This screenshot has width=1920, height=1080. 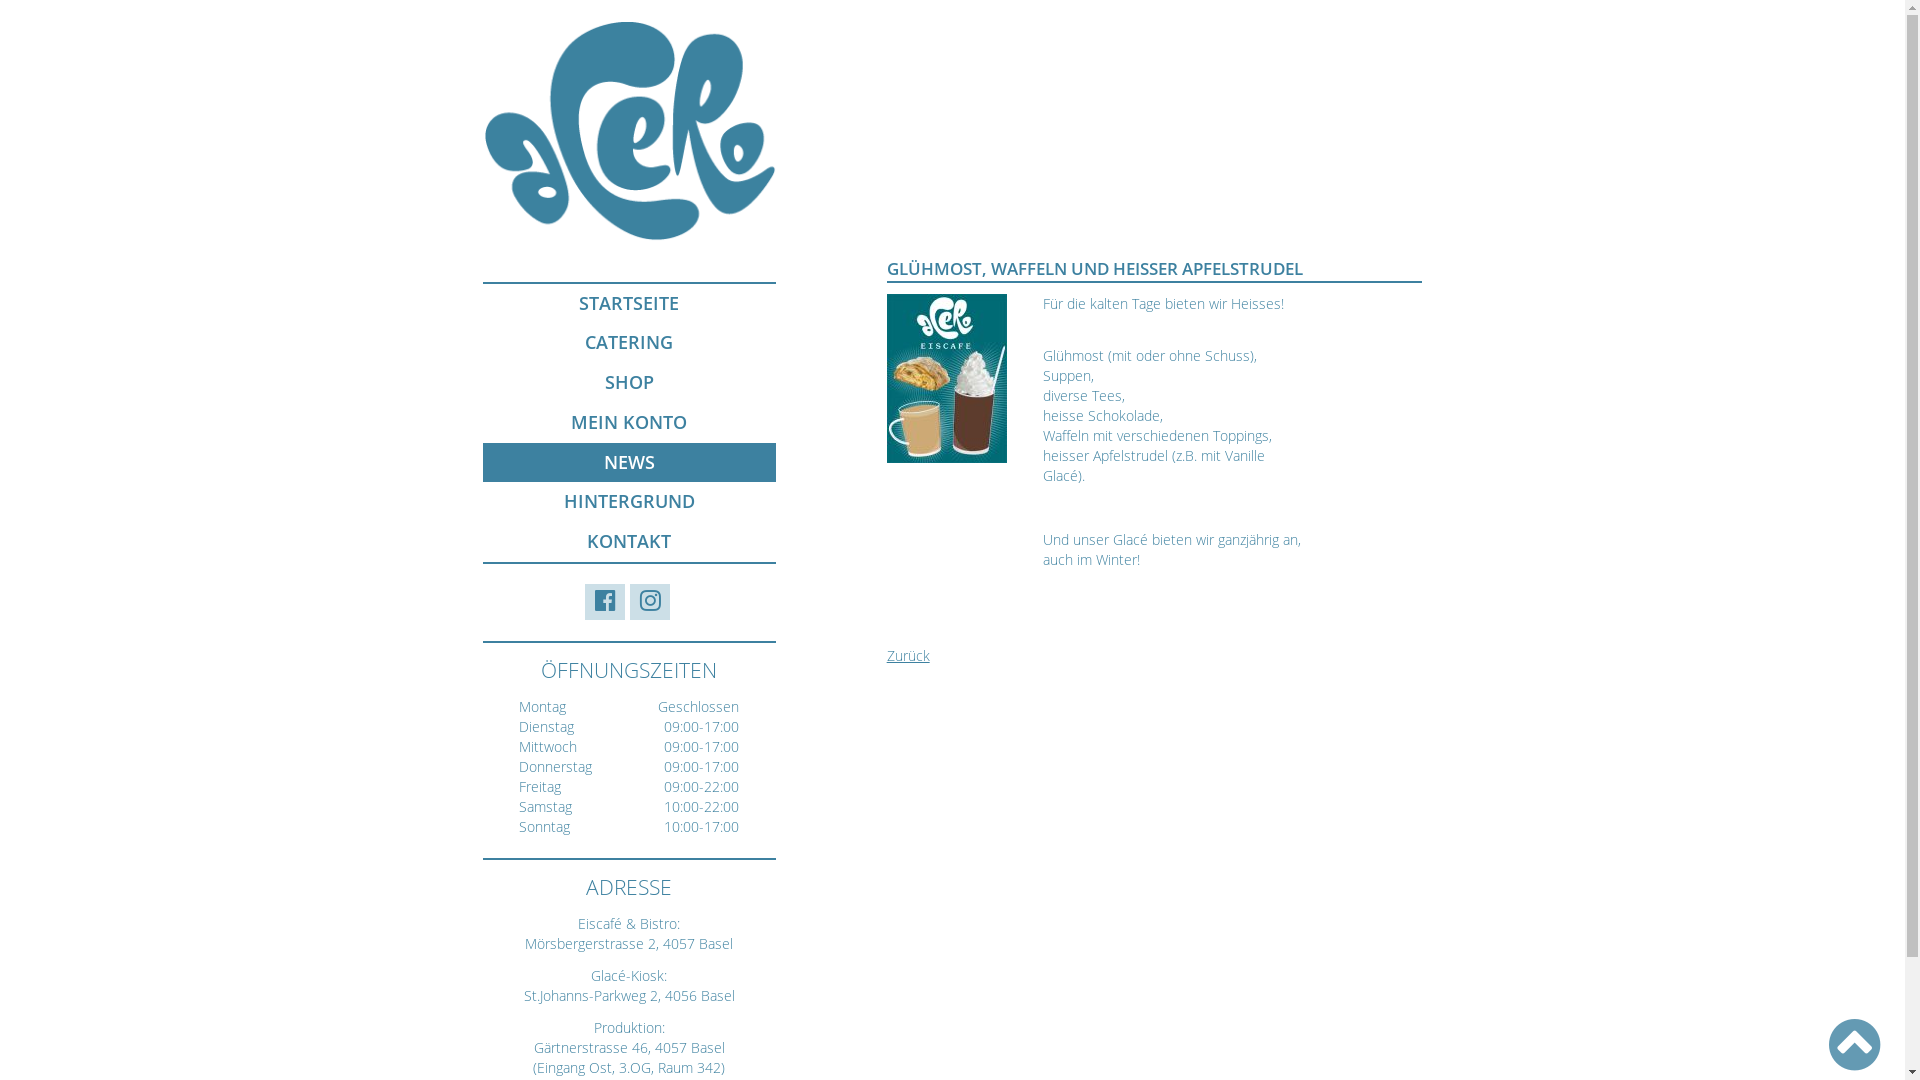 I want to click on HINTERGRUND, so click(x=628, y=502).